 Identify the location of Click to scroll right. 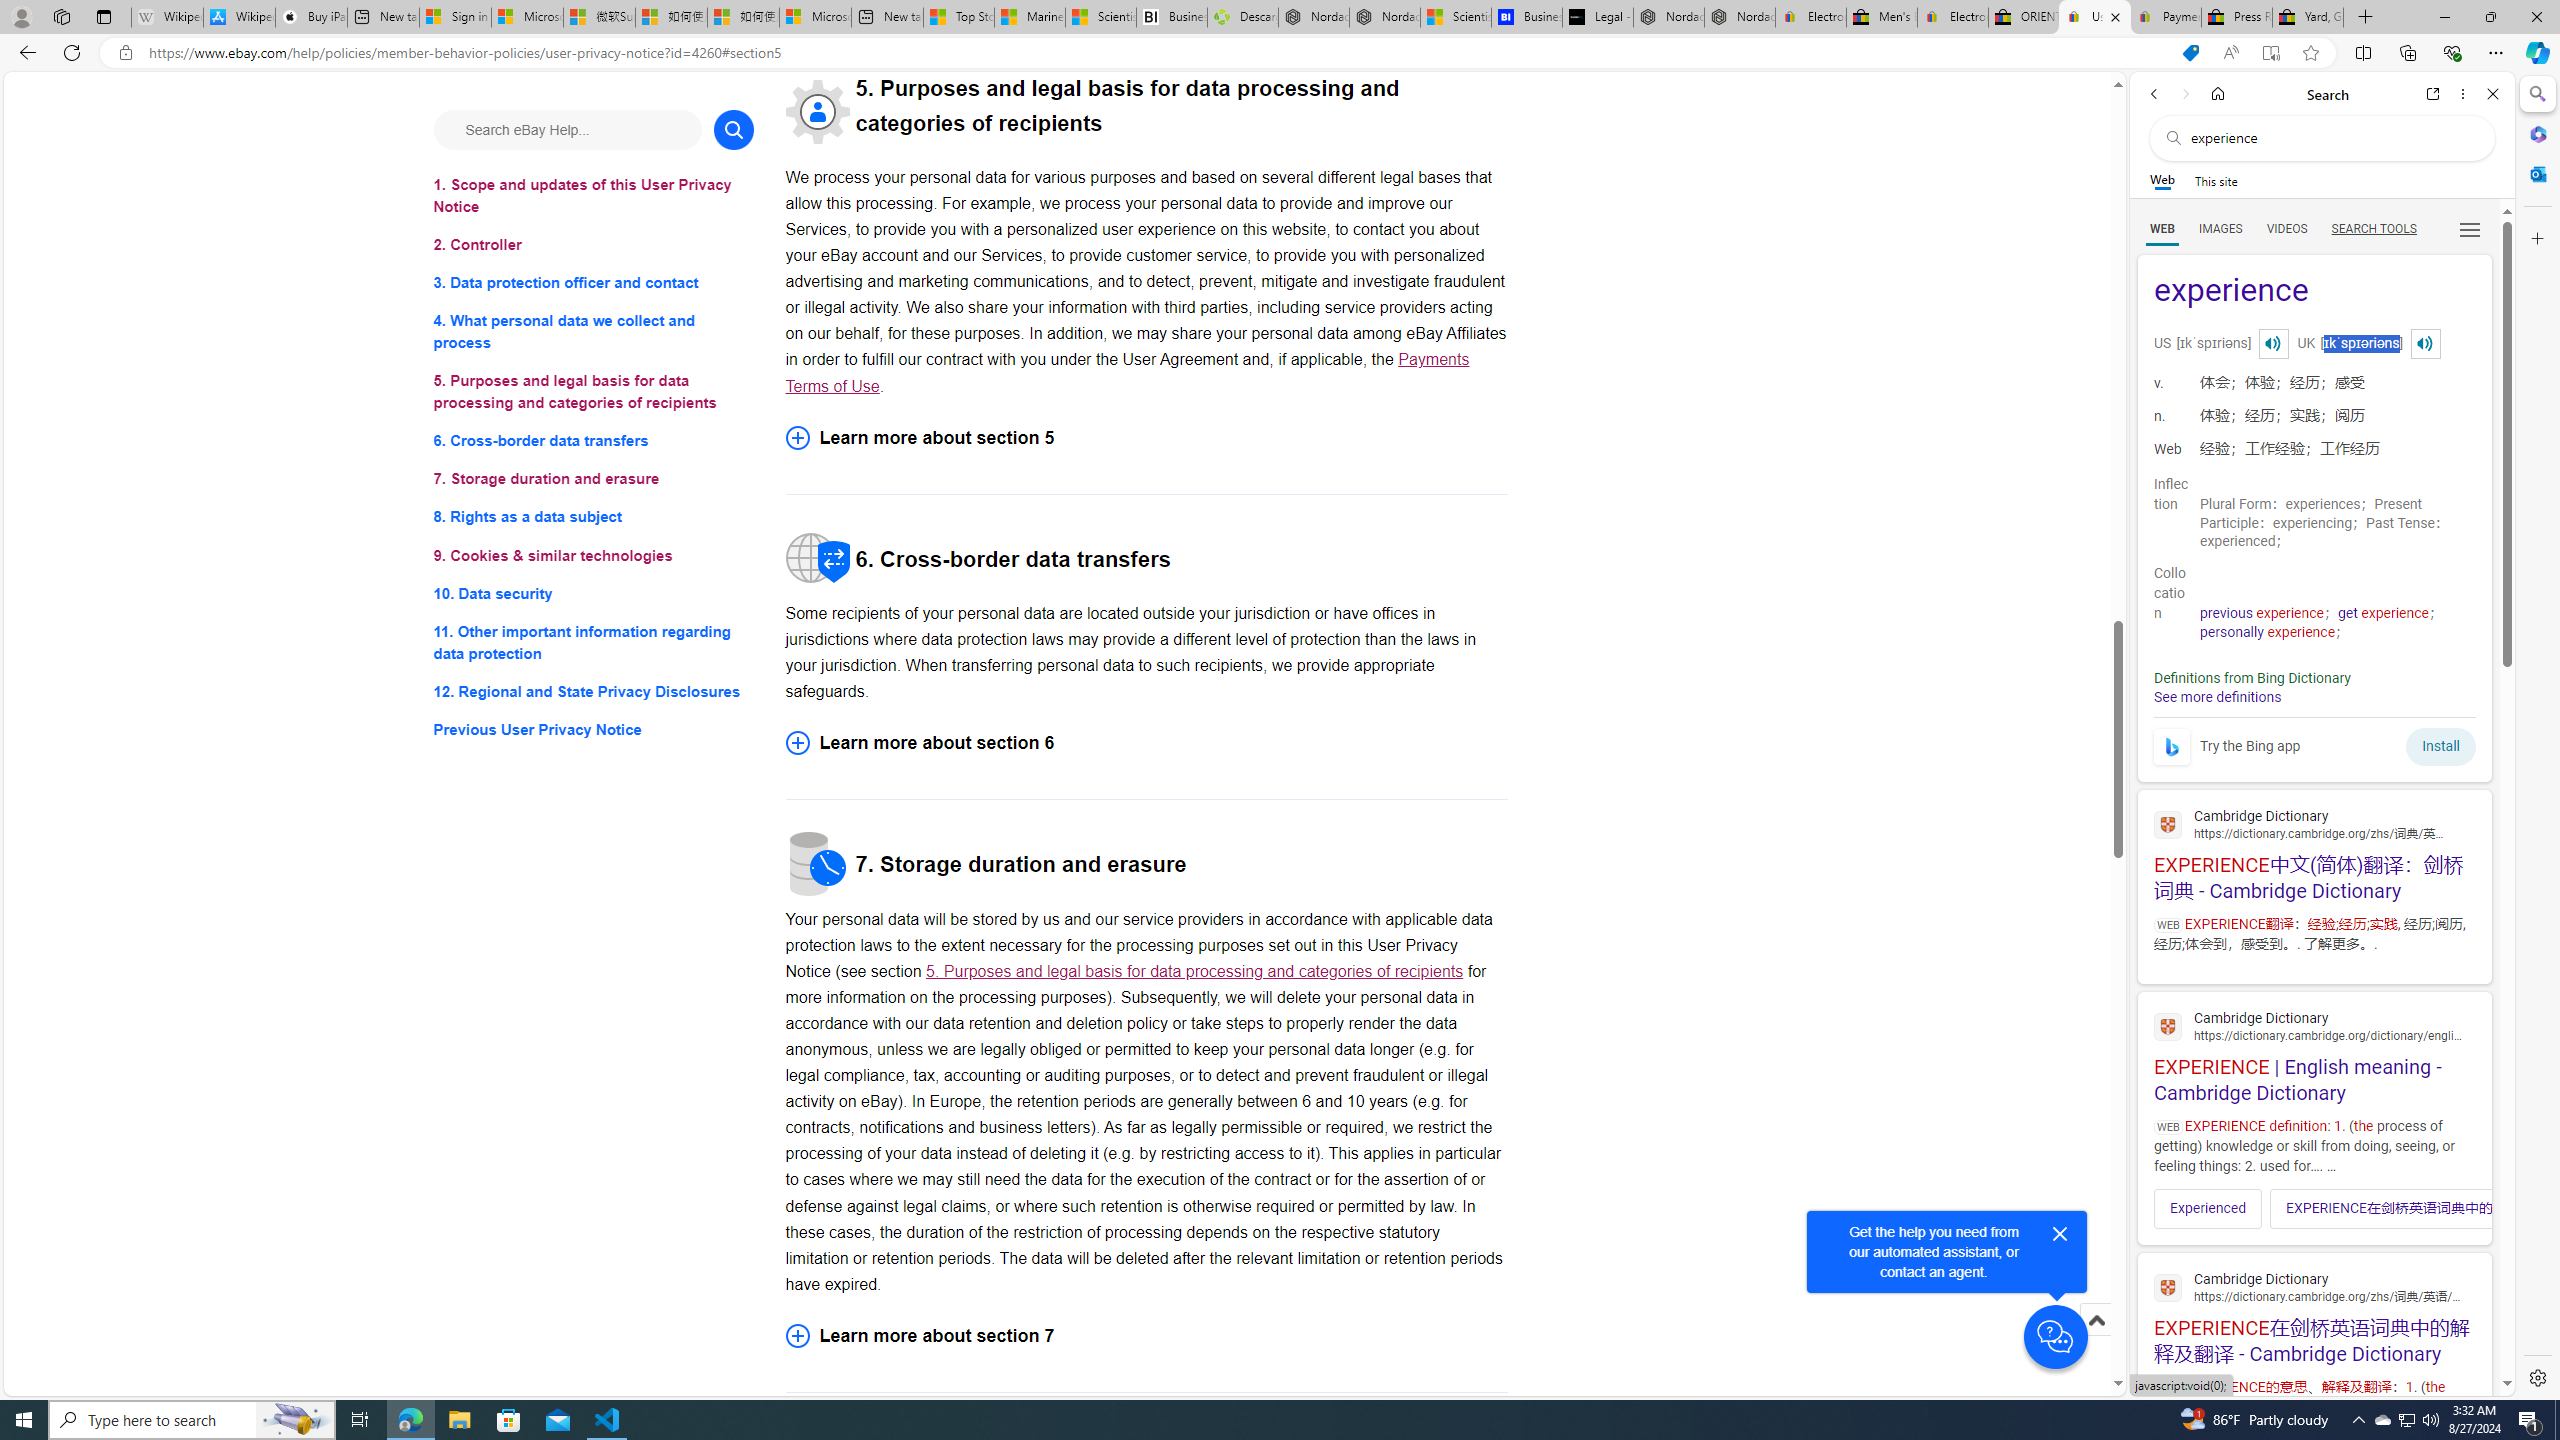
(2464, 1208).